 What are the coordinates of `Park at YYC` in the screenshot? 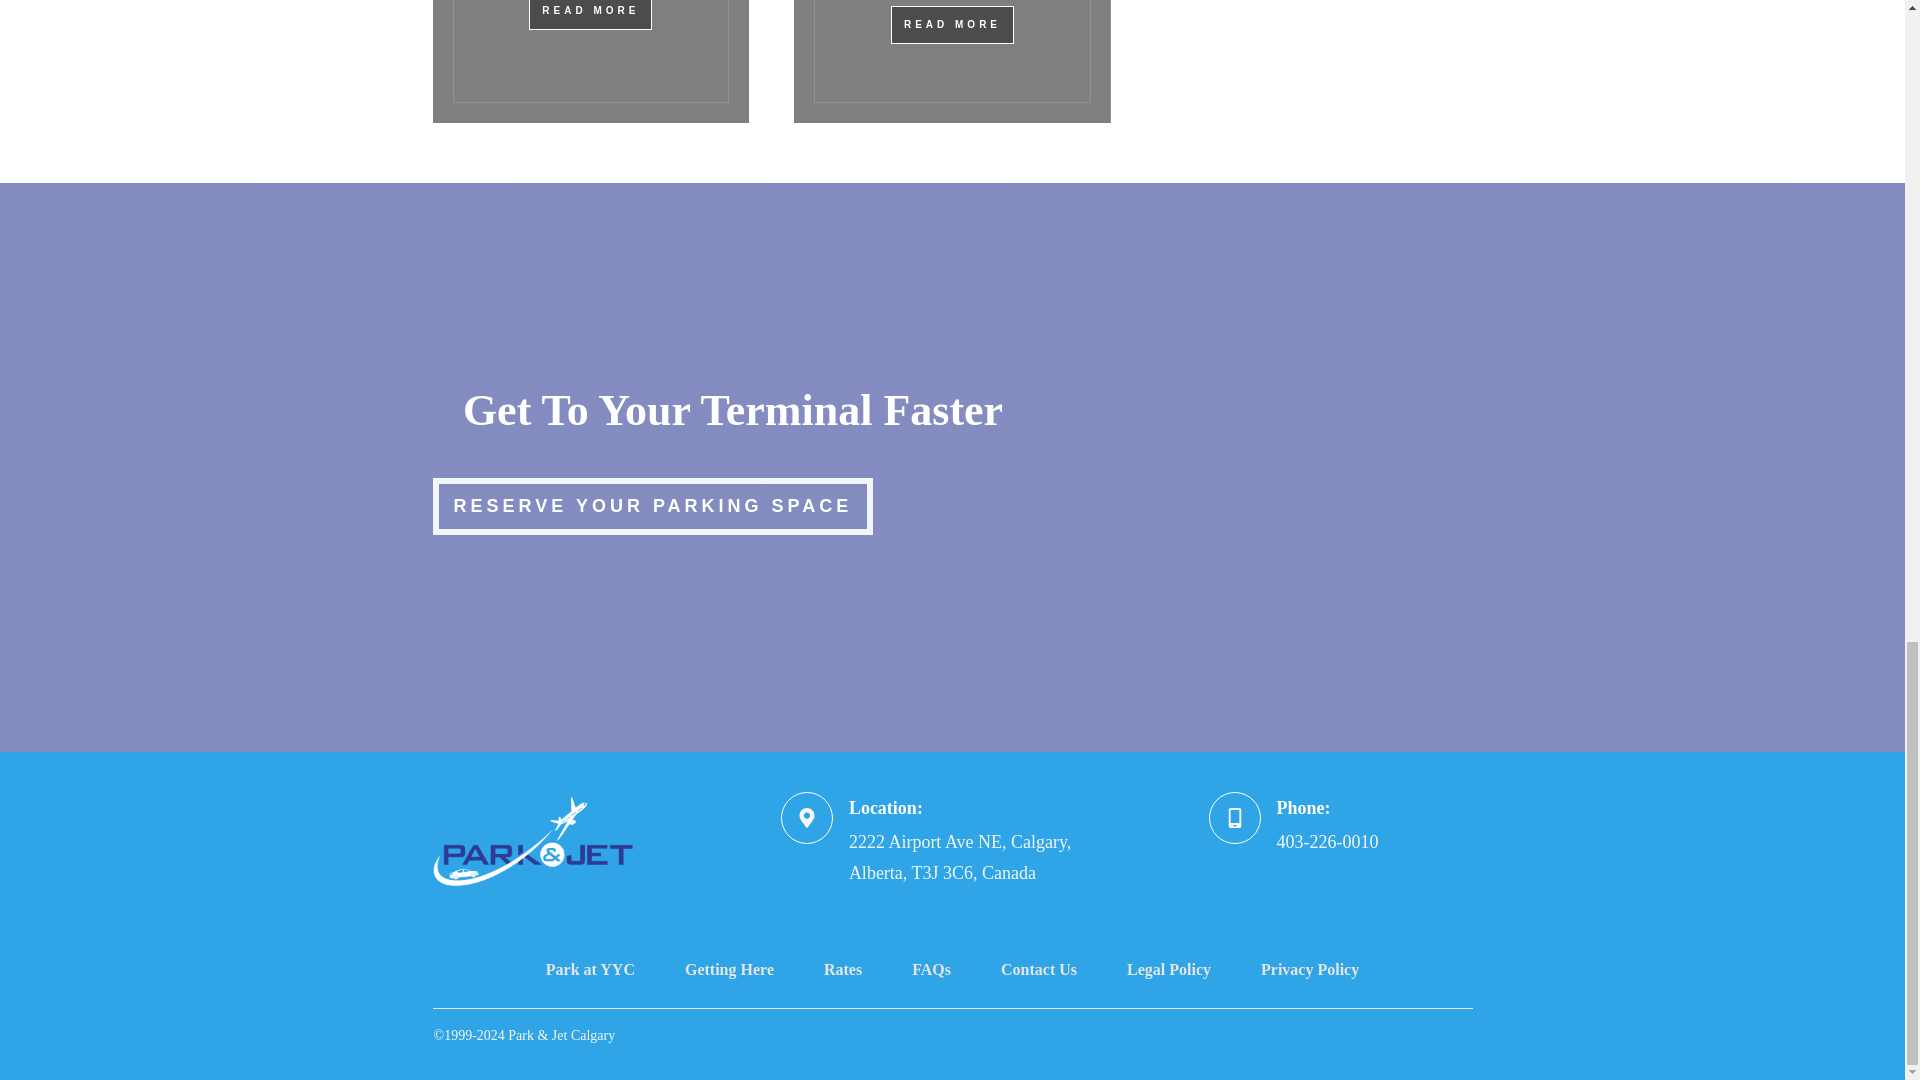 It's located at (590, 970).